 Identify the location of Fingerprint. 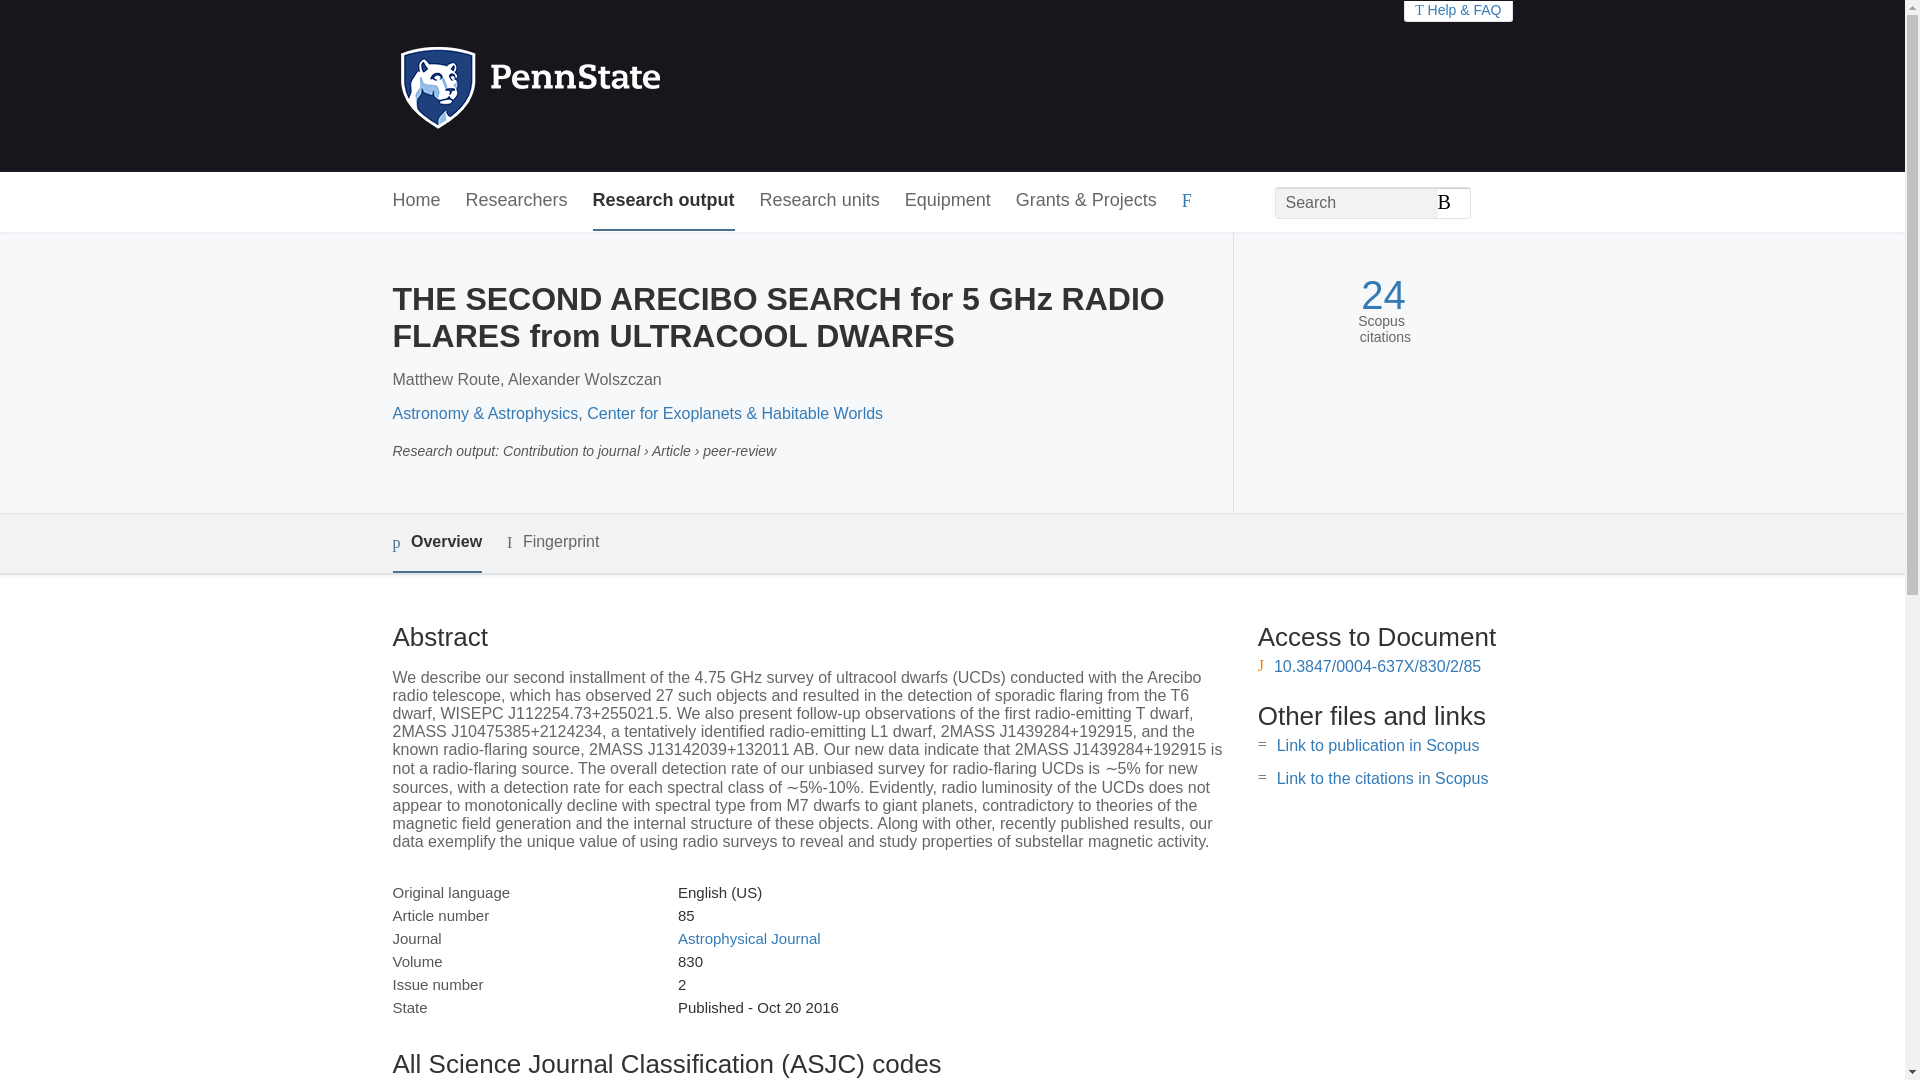
(552, 542).